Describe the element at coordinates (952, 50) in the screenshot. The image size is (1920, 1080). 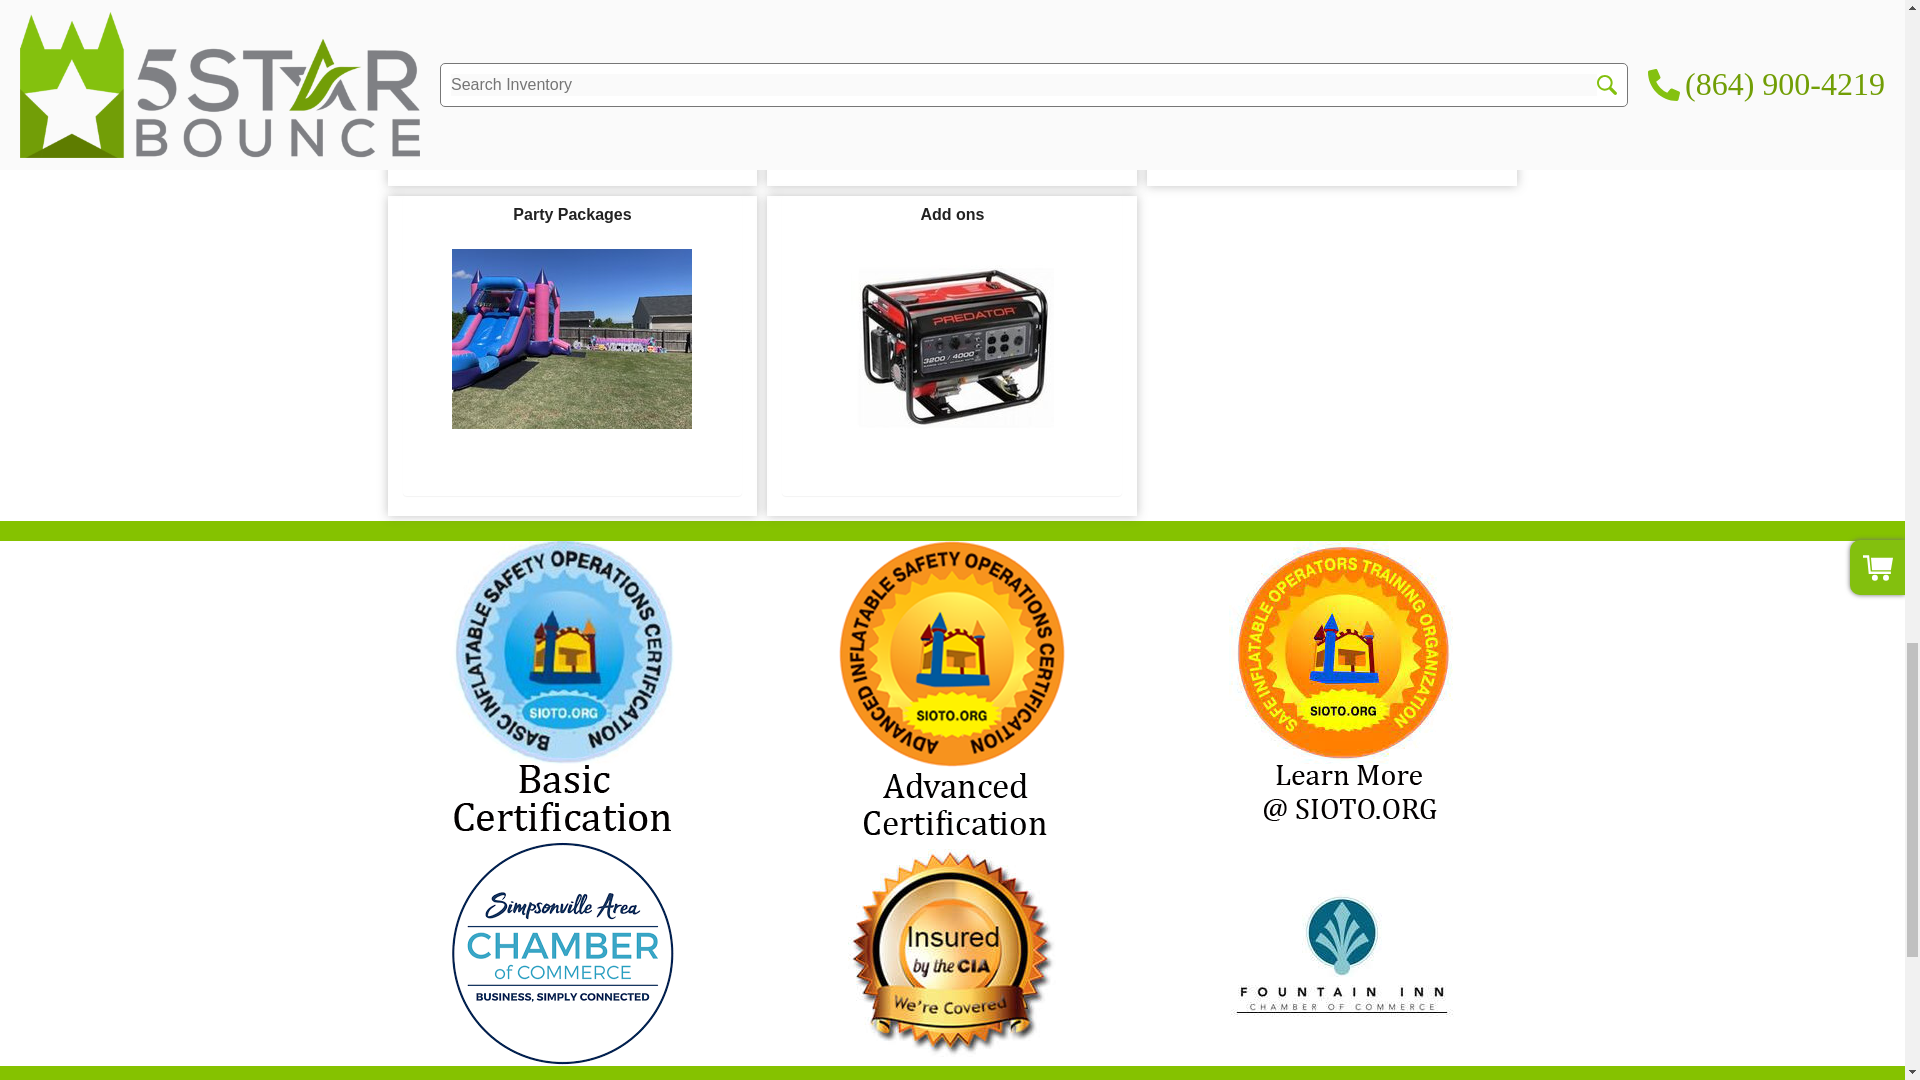
I see `Dry Units` at that location.